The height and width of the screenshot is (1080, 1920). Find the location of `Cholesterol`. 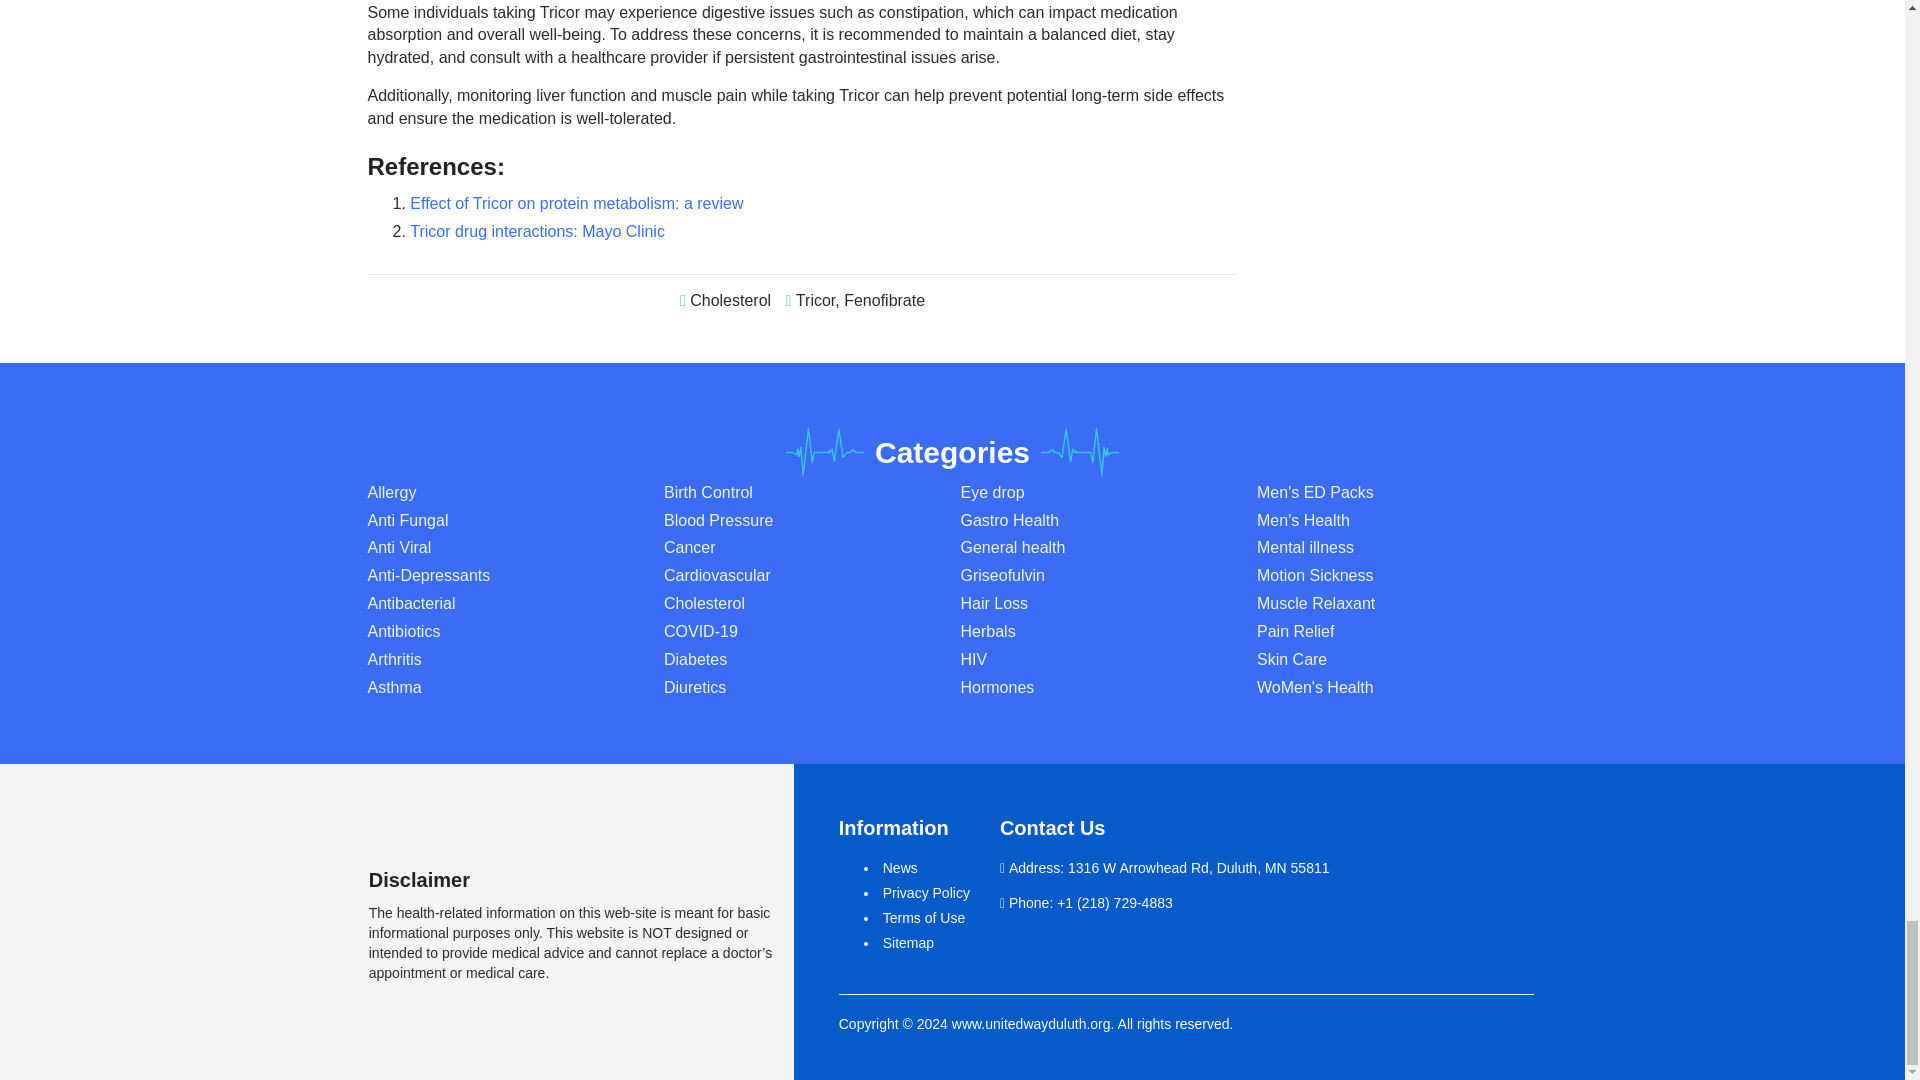

Cholesterol is located at coordinates (730, 300).